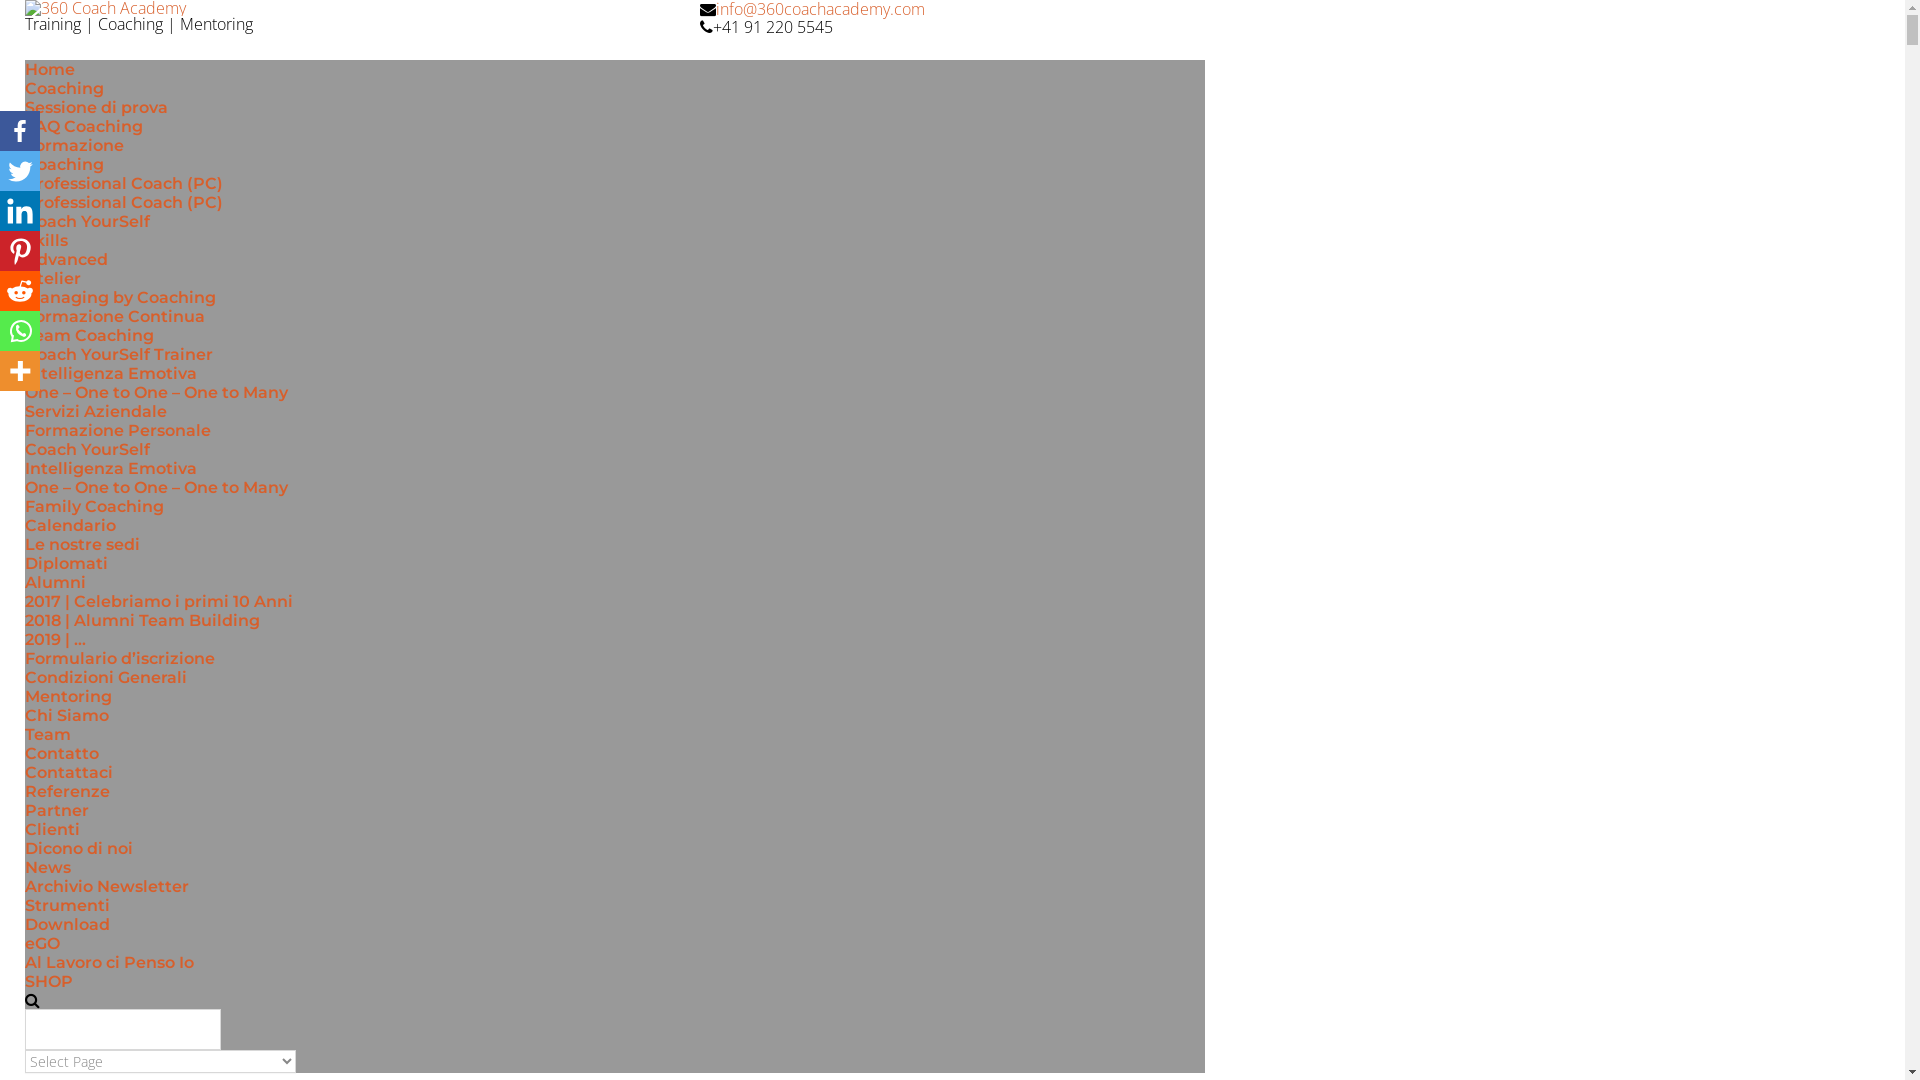 The height and width of the screenshot is (1080, 1920). What do you see at coordinates (66, 260) in the screenshot?
I see `Advanced` at bounding box center [66, 260].